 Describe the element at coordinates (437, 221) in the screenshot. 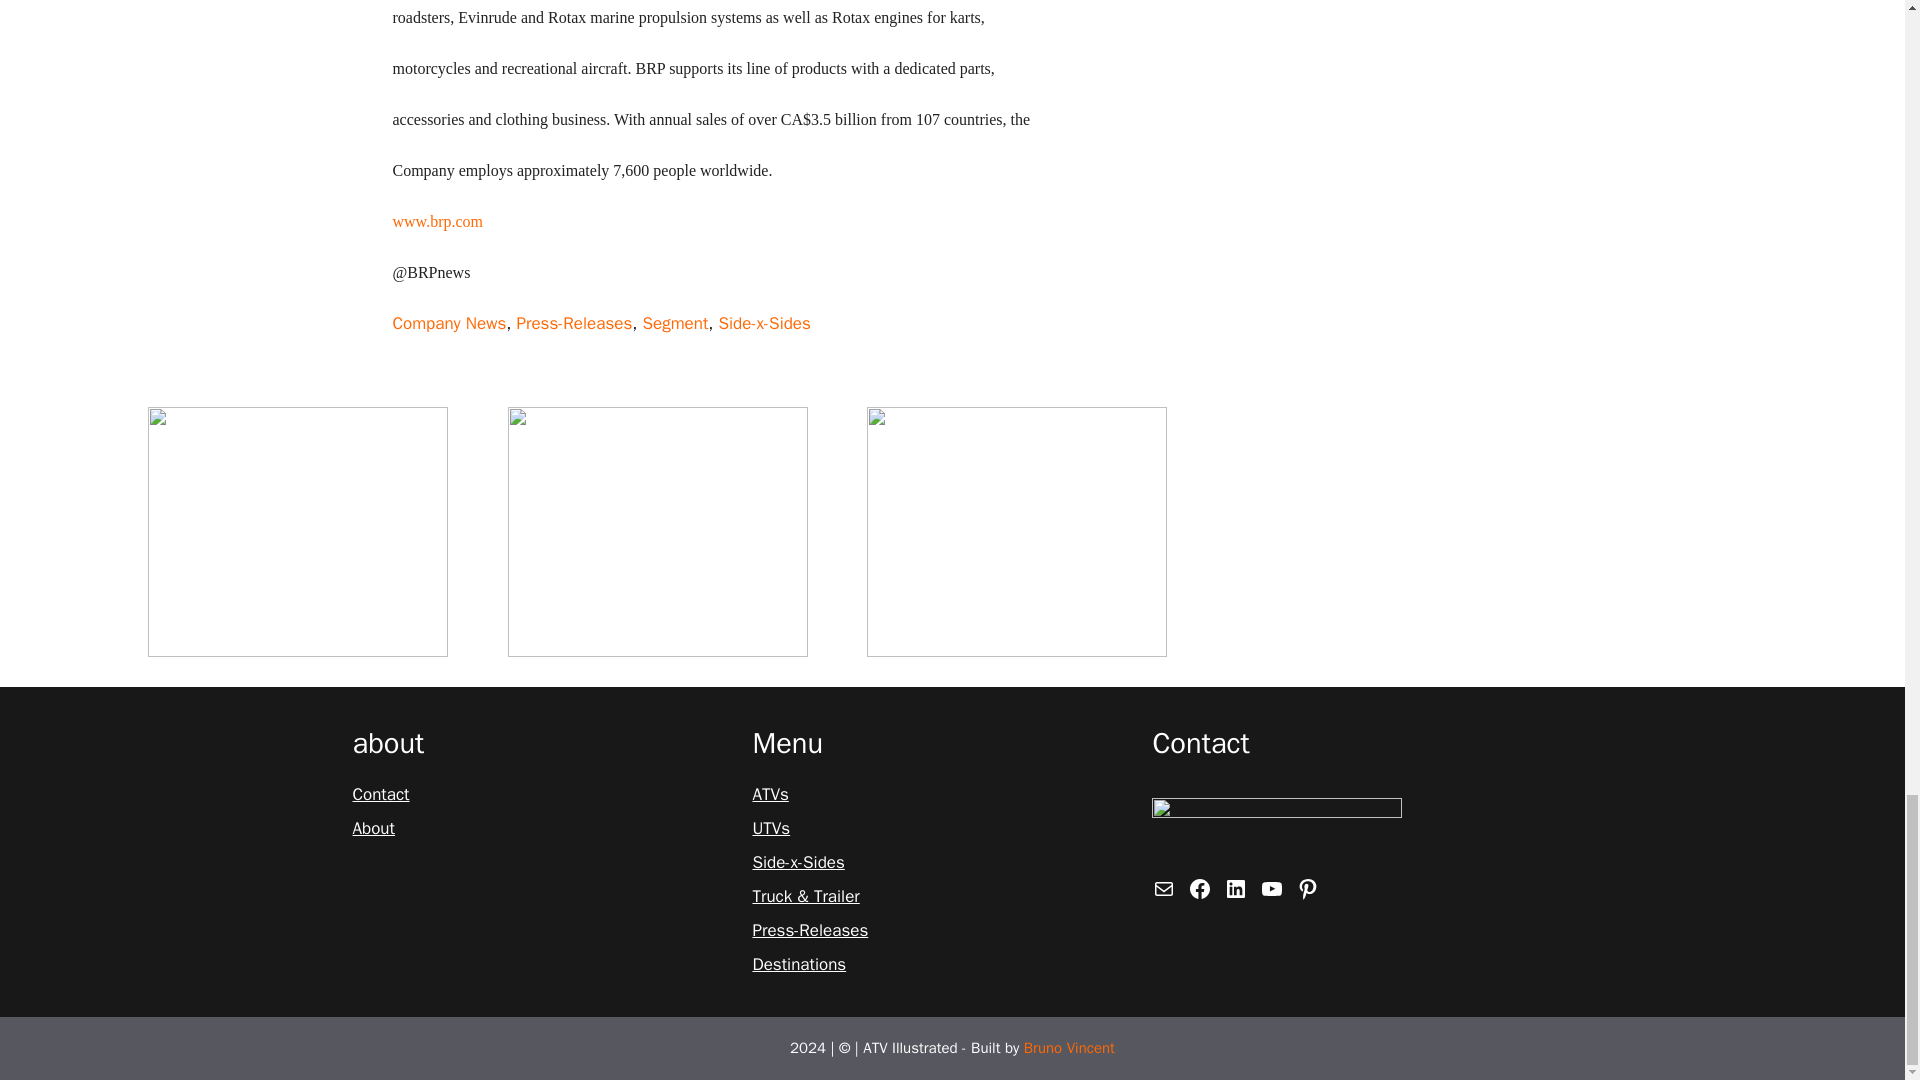

I see `www.brp.com` at that location.